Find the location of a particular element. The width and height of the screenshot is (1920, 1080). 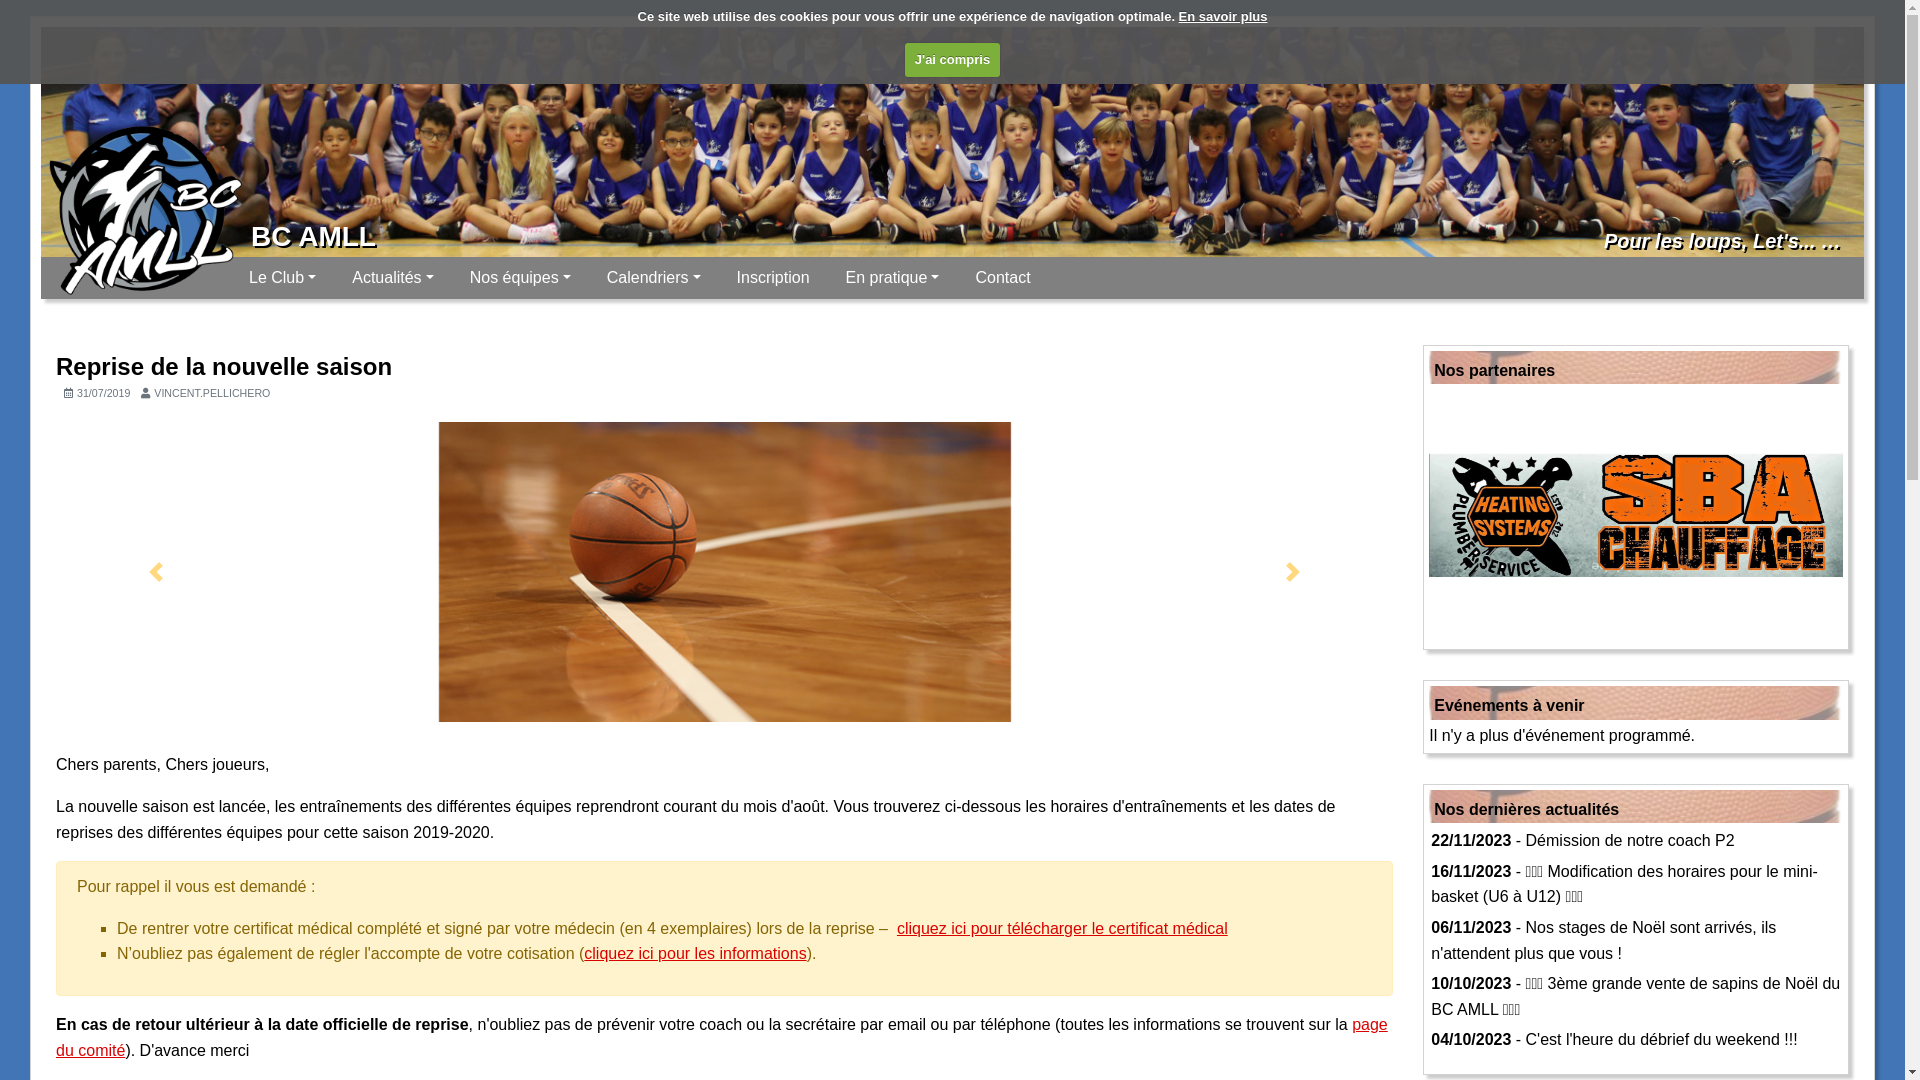

Le Club is located at coordinates (282, 278).